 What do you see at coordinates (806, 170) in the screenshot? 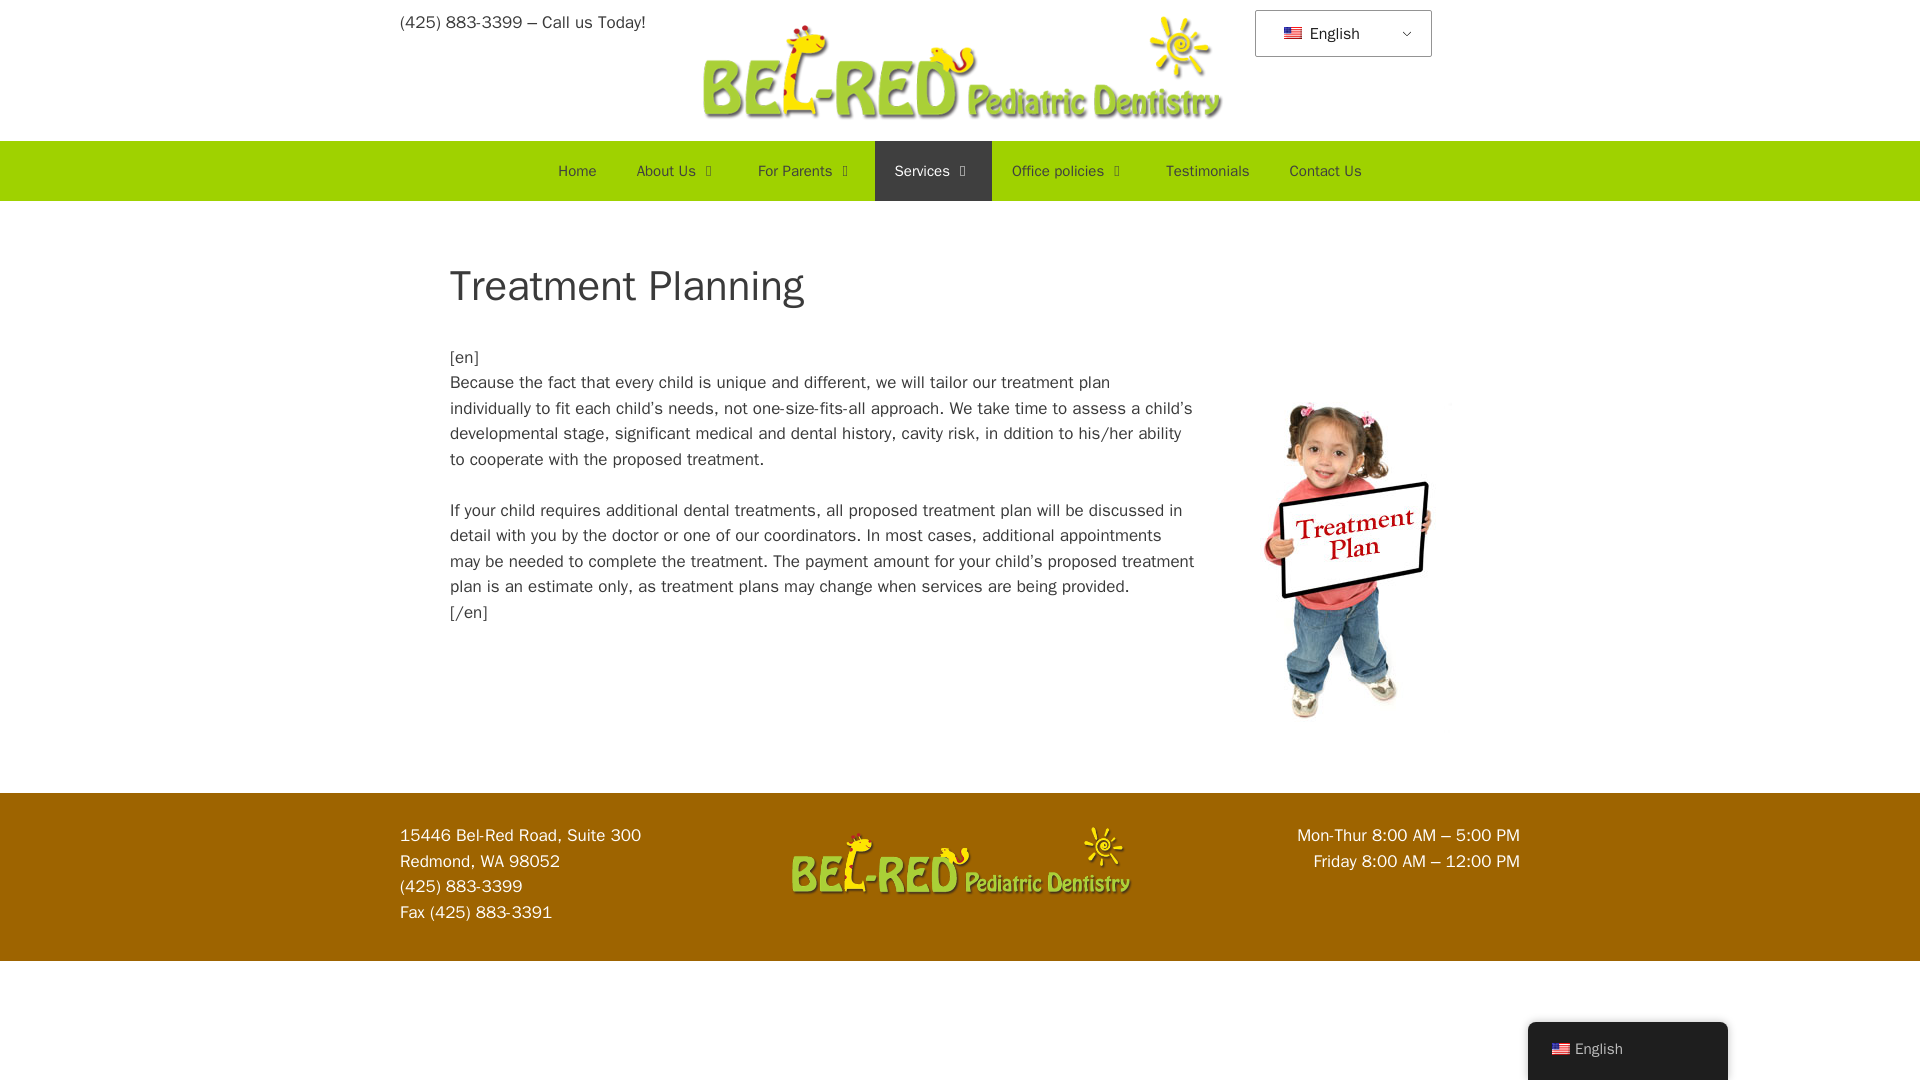
I see `For Parents` at bounding box center [806, 170].